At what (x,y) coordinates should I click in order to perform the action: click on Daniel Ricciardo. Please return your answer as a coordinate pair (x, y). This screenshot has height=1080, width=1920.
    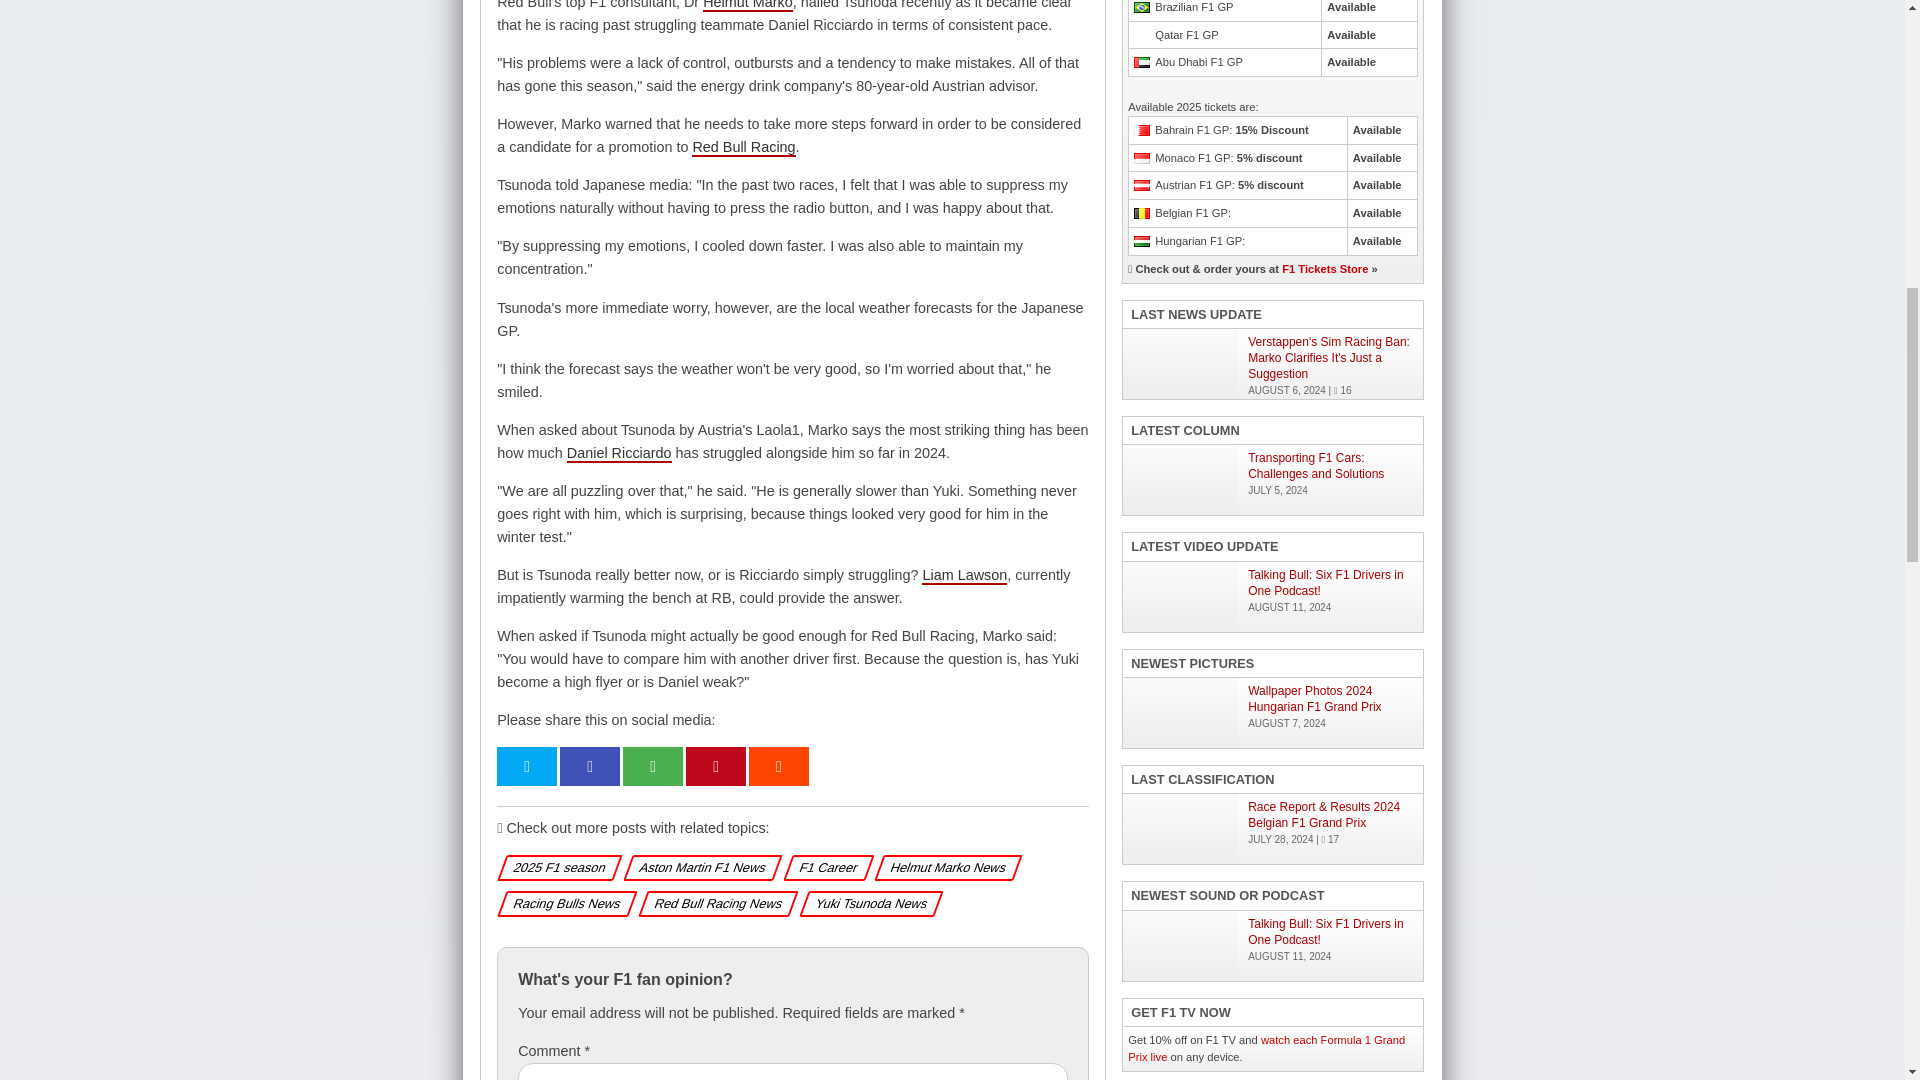
    Looking at the image, I should click on (619, 454).